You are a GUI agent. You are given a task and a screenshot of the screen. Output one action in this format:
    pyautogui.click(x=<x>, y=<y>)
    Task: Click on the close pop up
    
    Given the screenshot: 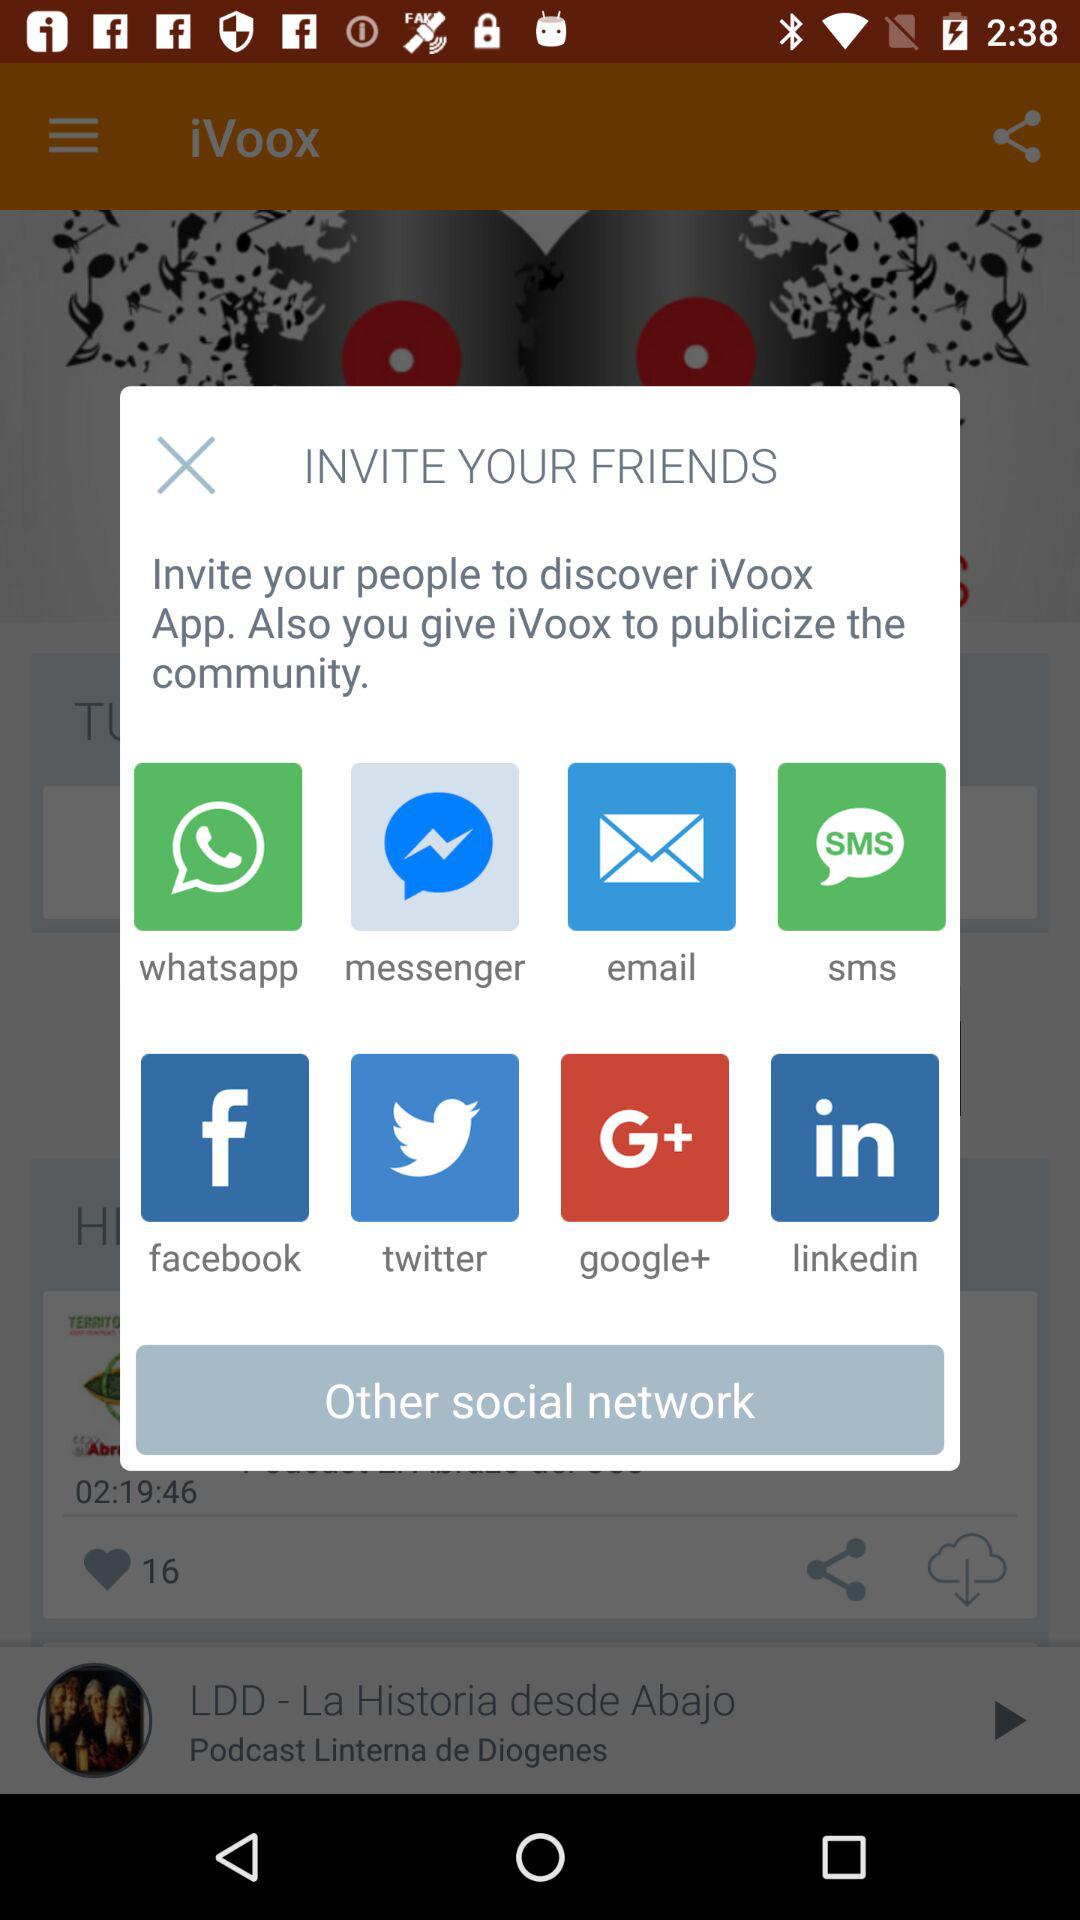 What is the action you would take?
    pyautogui.click(x=186, y=464)
    